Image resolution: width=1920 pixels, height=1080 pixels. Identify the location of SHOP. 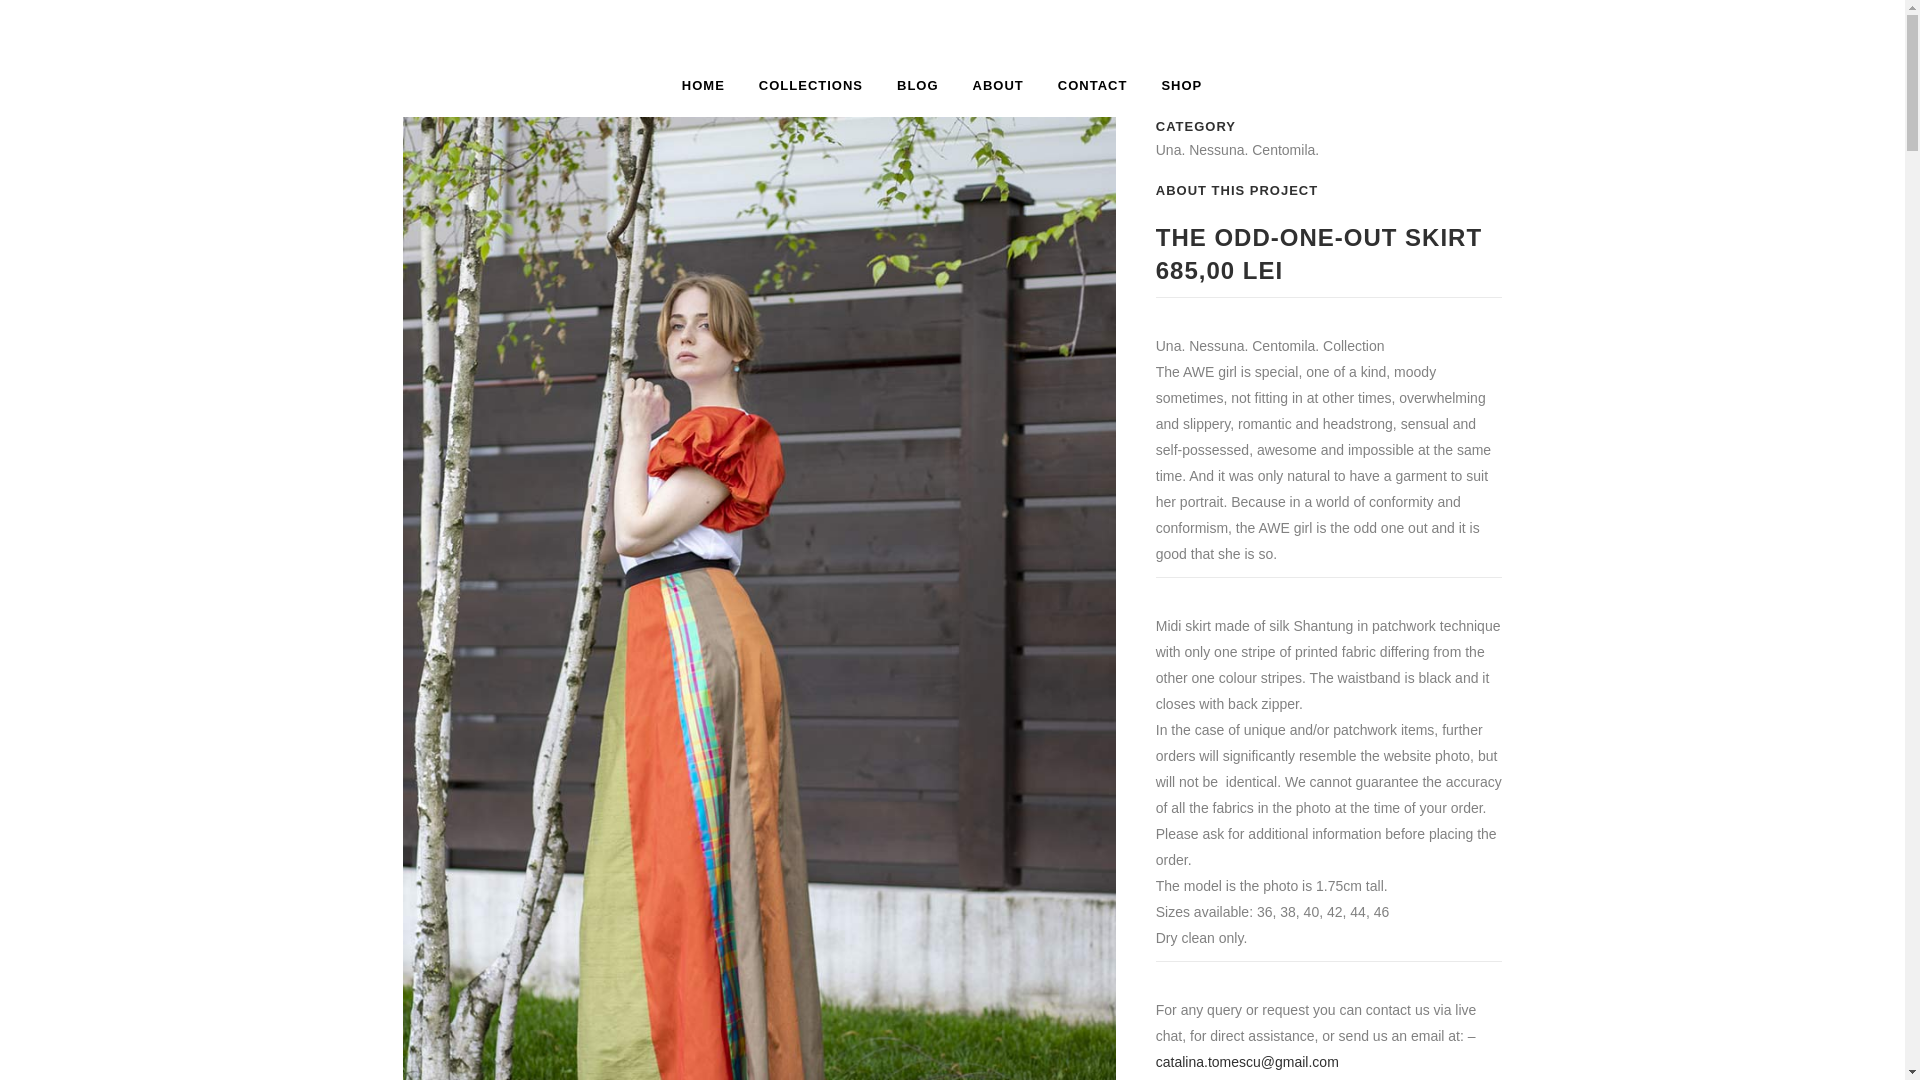
(1182, 86).